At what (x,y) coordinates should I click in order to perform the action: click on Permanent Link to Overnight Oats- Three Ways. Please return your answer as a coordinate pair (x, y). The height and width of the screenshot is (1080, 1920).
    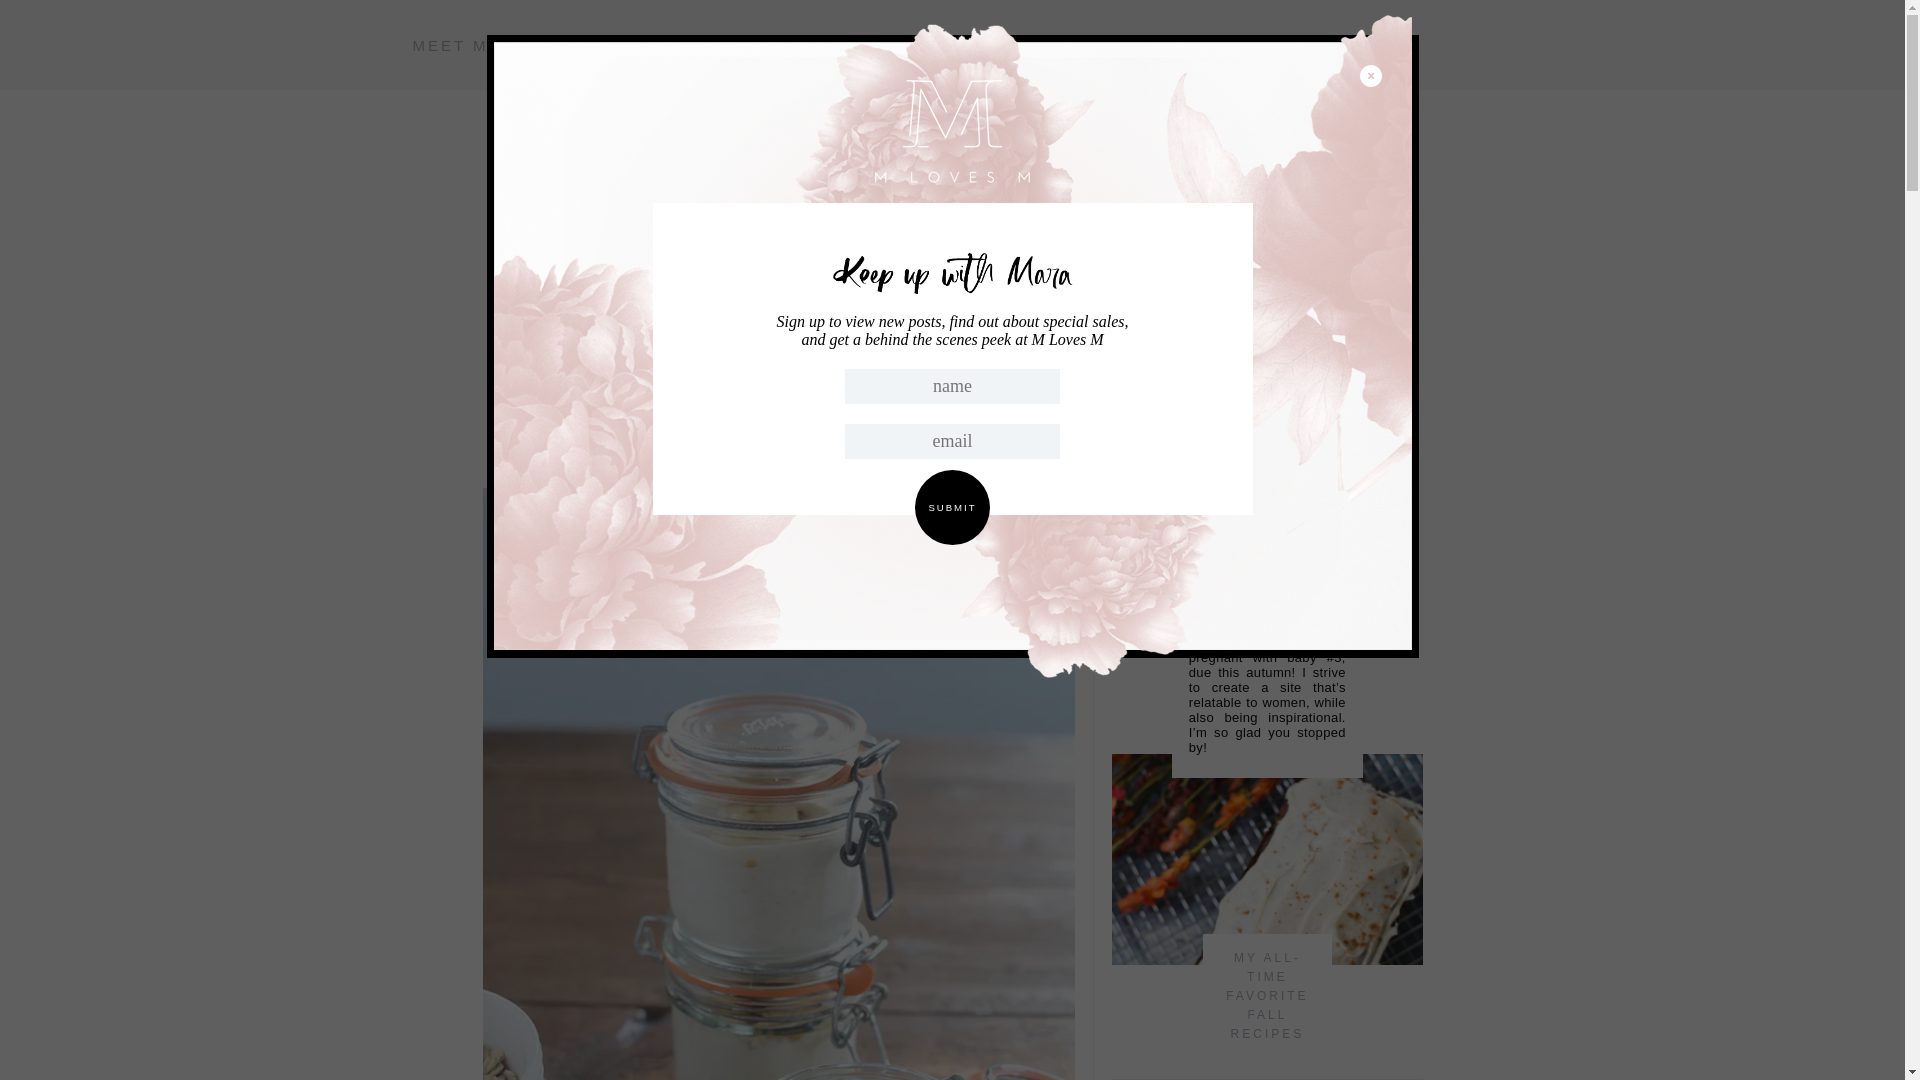
    Looking at the image, I should click on (778, 440).